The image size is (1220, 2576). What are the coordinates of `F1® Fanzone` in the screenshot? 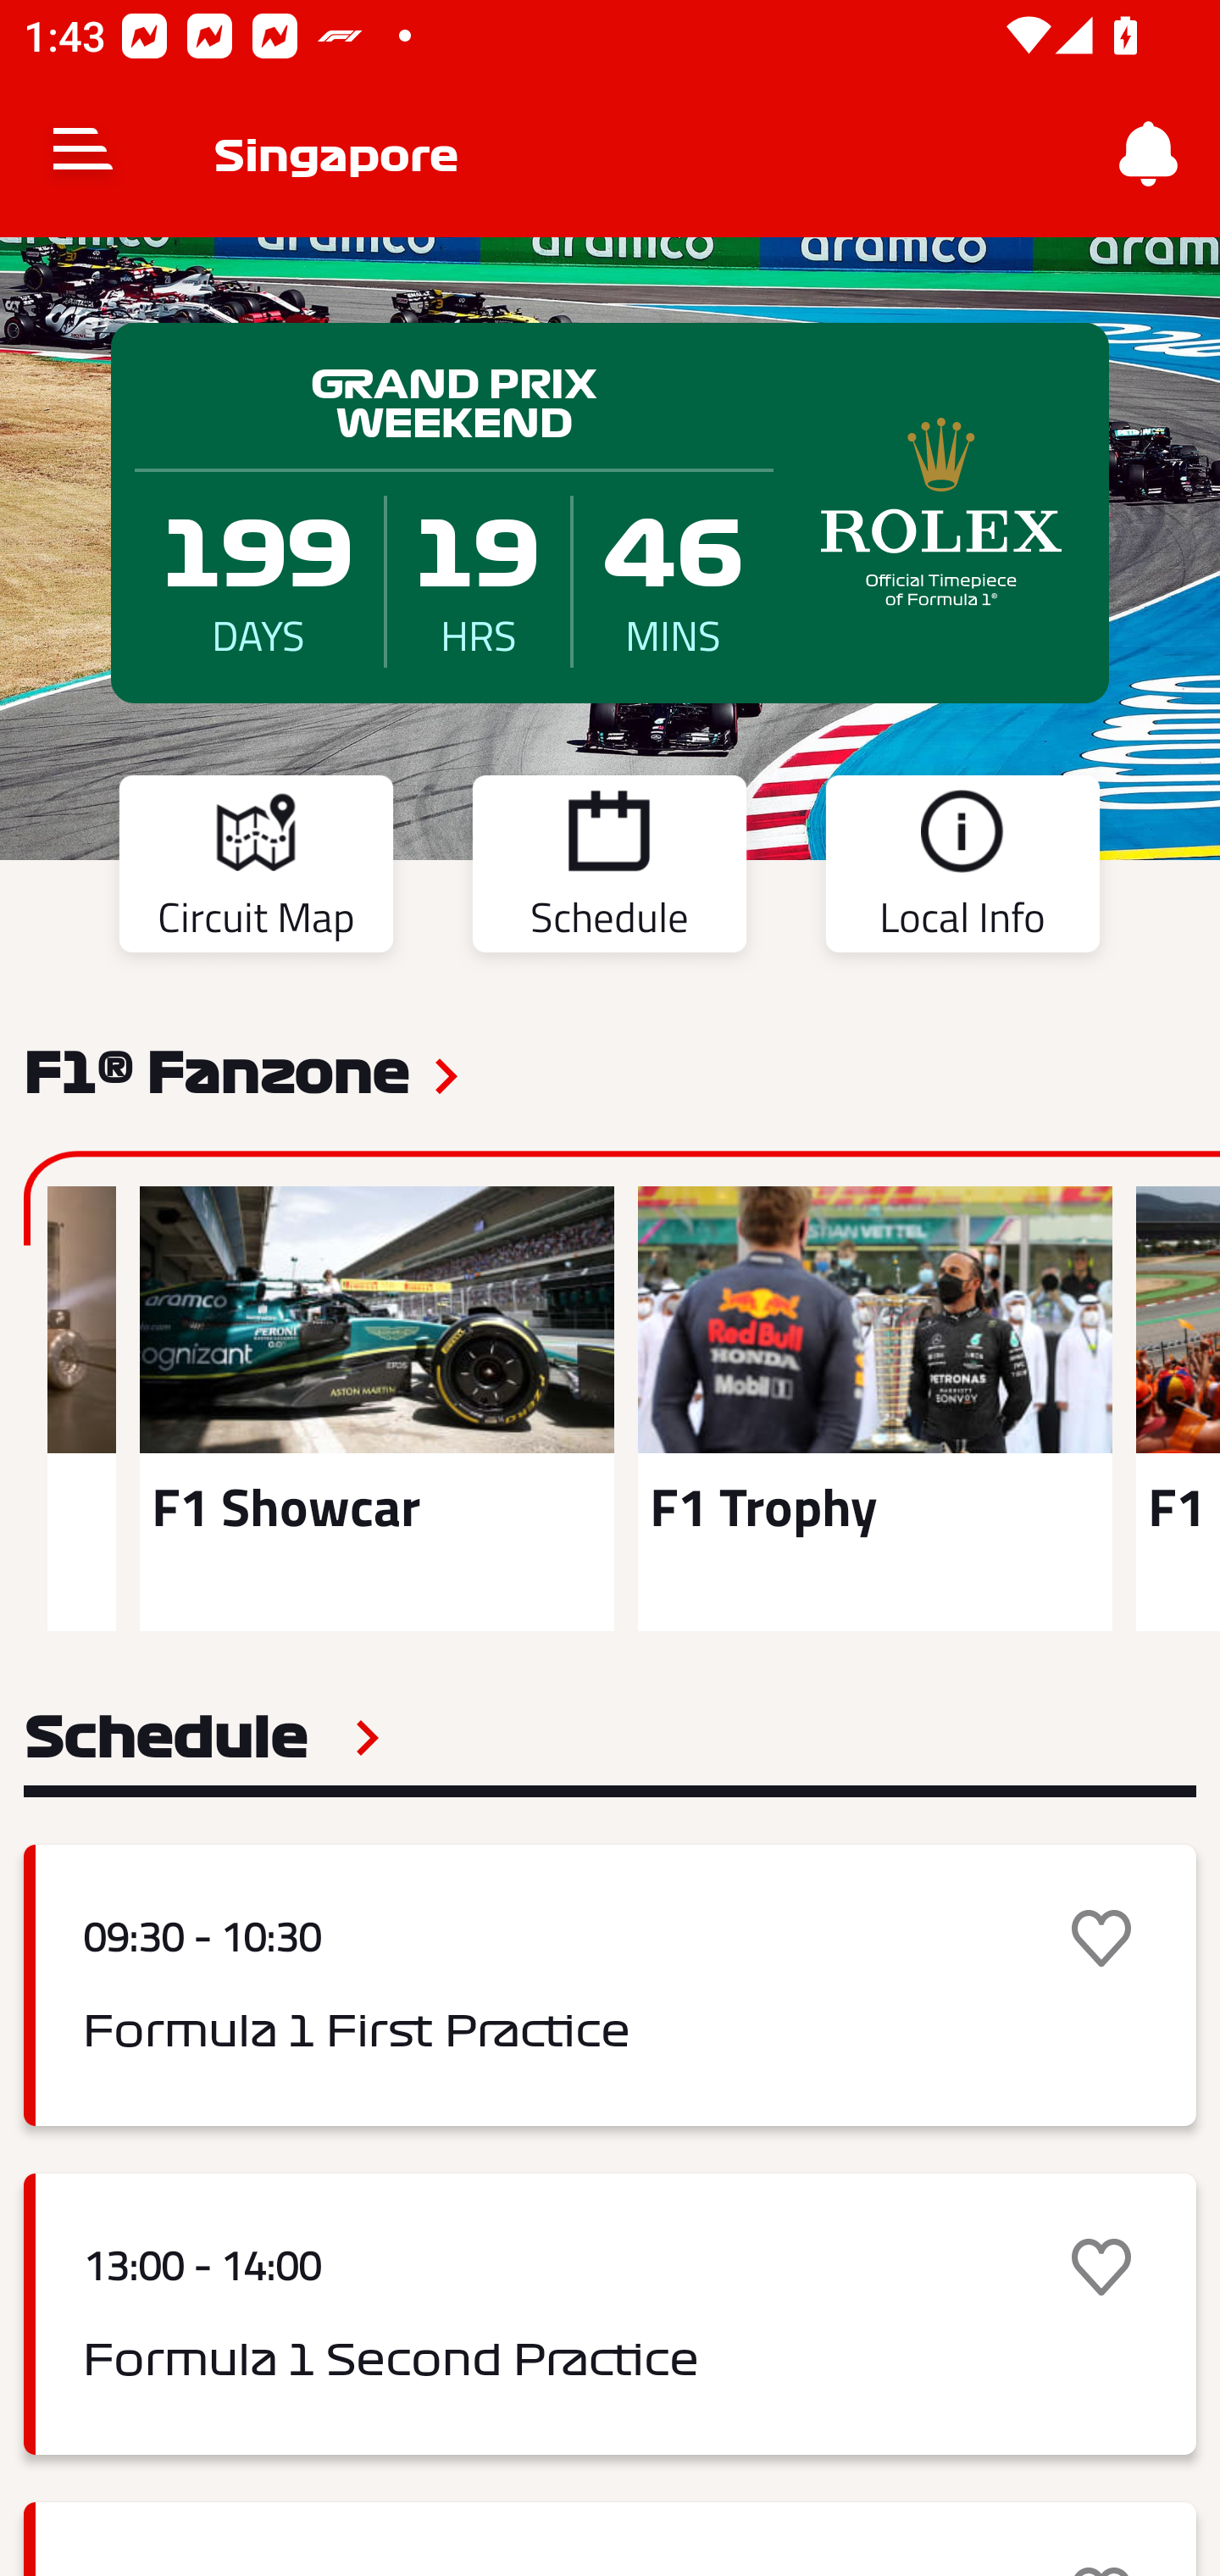 It's located at (216, 1070).